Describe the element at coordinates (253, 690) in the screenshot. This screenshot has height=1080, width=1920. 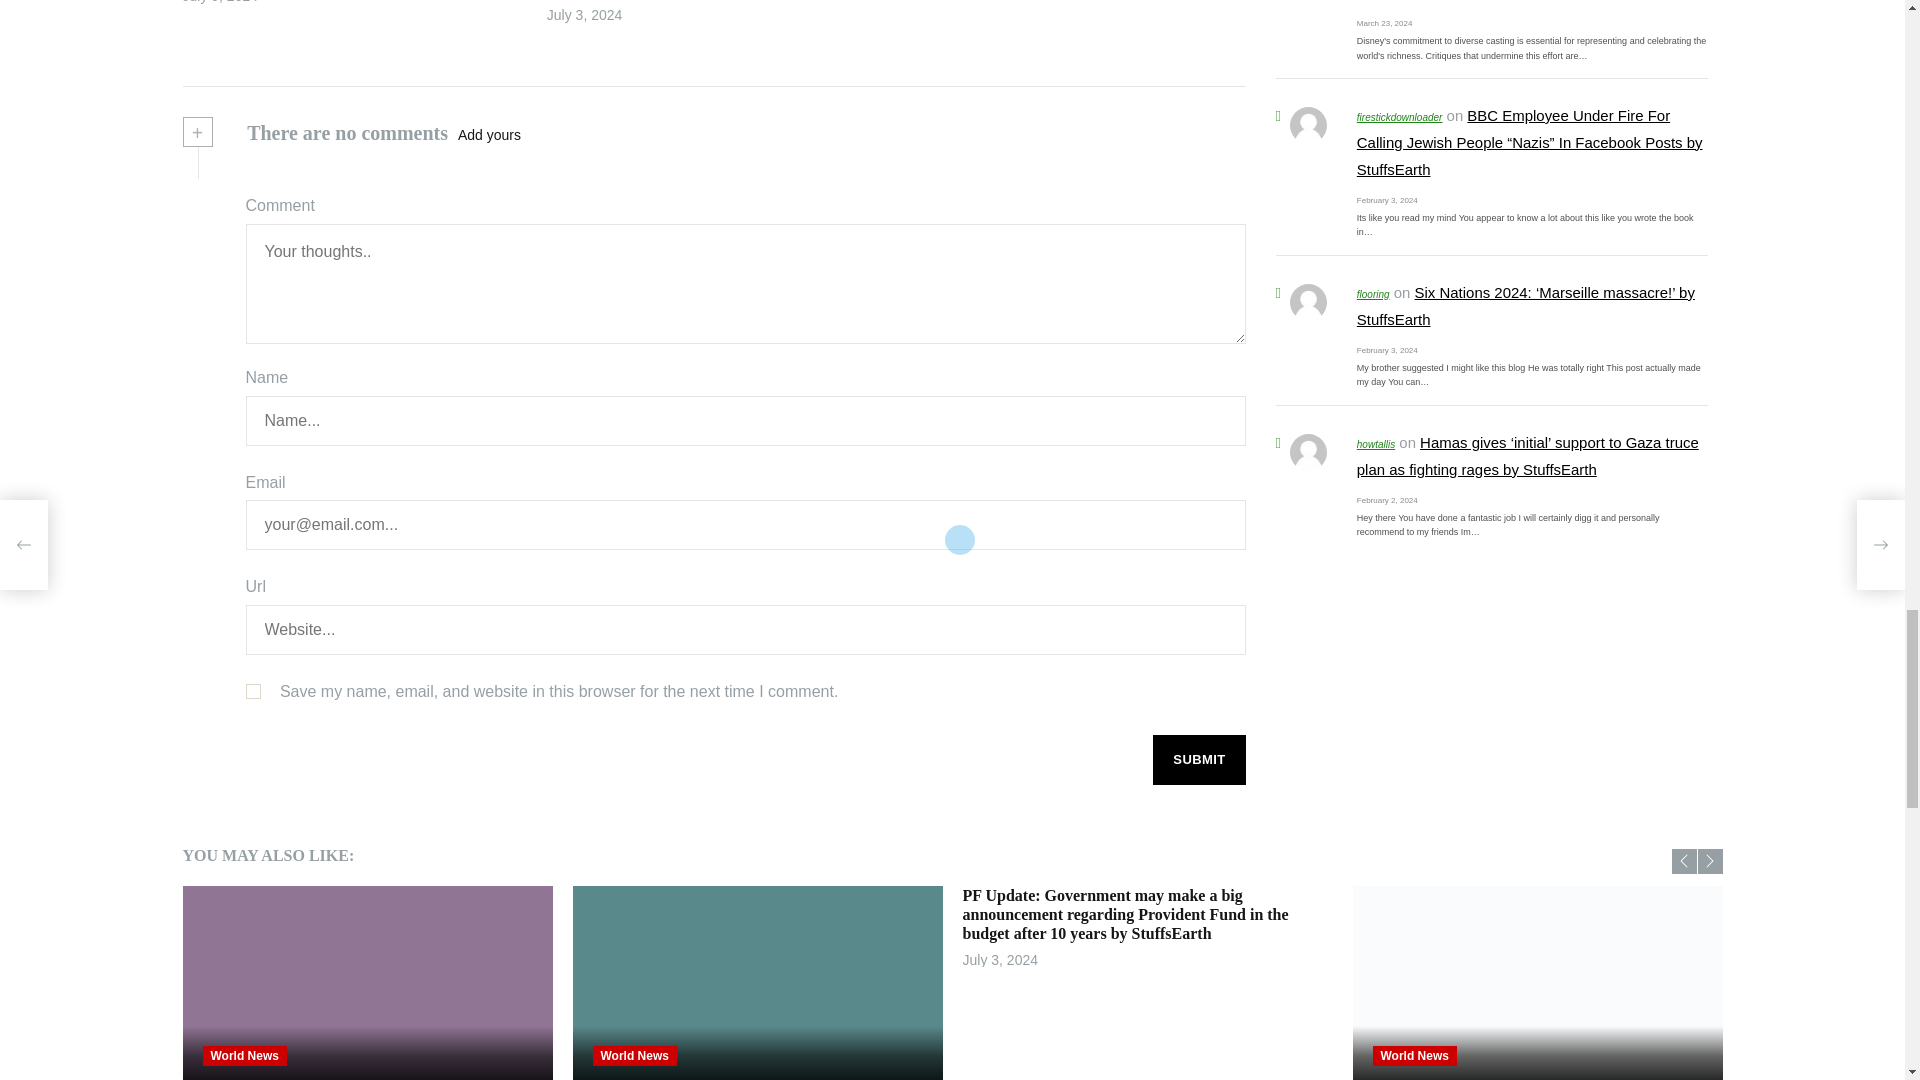
I see `yes` at that location.